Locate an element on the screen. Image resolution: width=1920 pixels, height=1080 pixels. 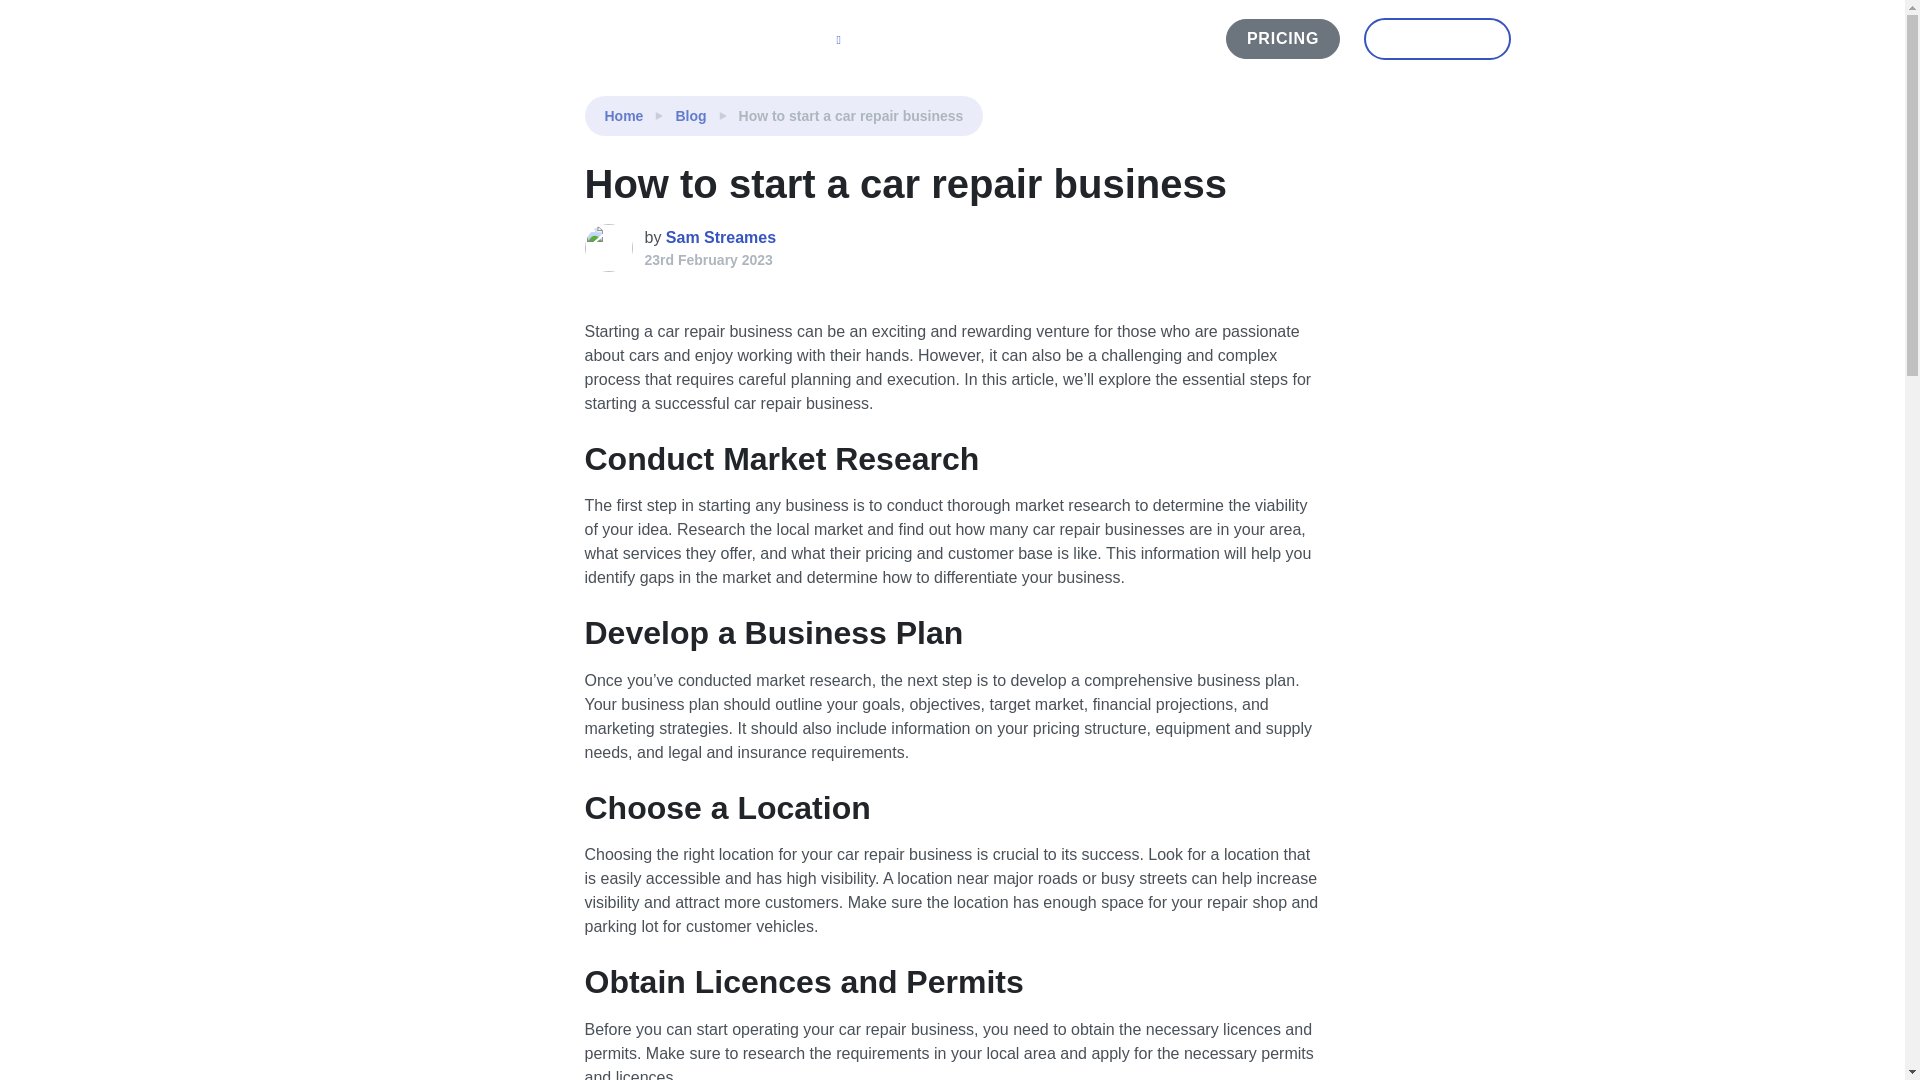
FREE DEMO is located at coordinates (1436, 39).